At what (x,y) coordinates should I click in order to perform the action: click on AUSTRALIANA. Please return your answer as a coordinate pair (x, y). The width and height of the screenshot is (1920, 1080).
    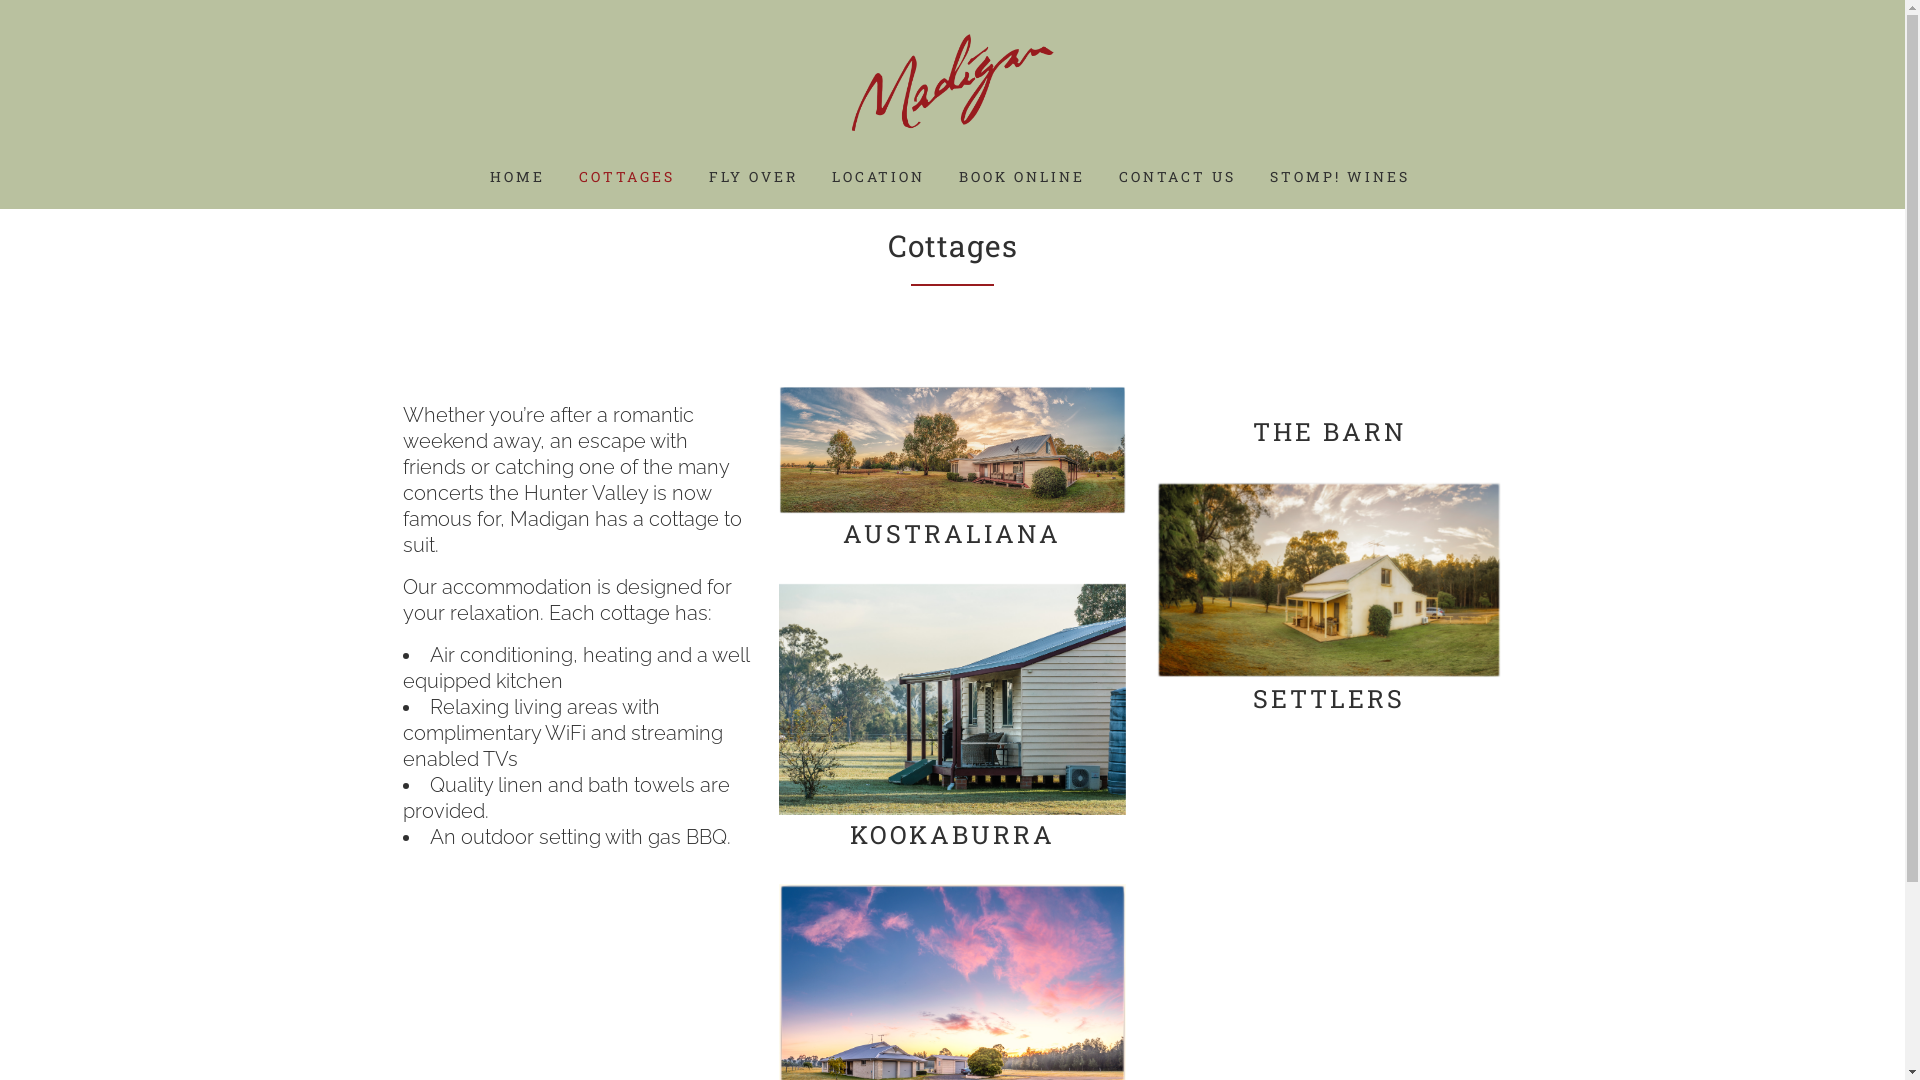
    Looking at the image, I should click on (952, 534).